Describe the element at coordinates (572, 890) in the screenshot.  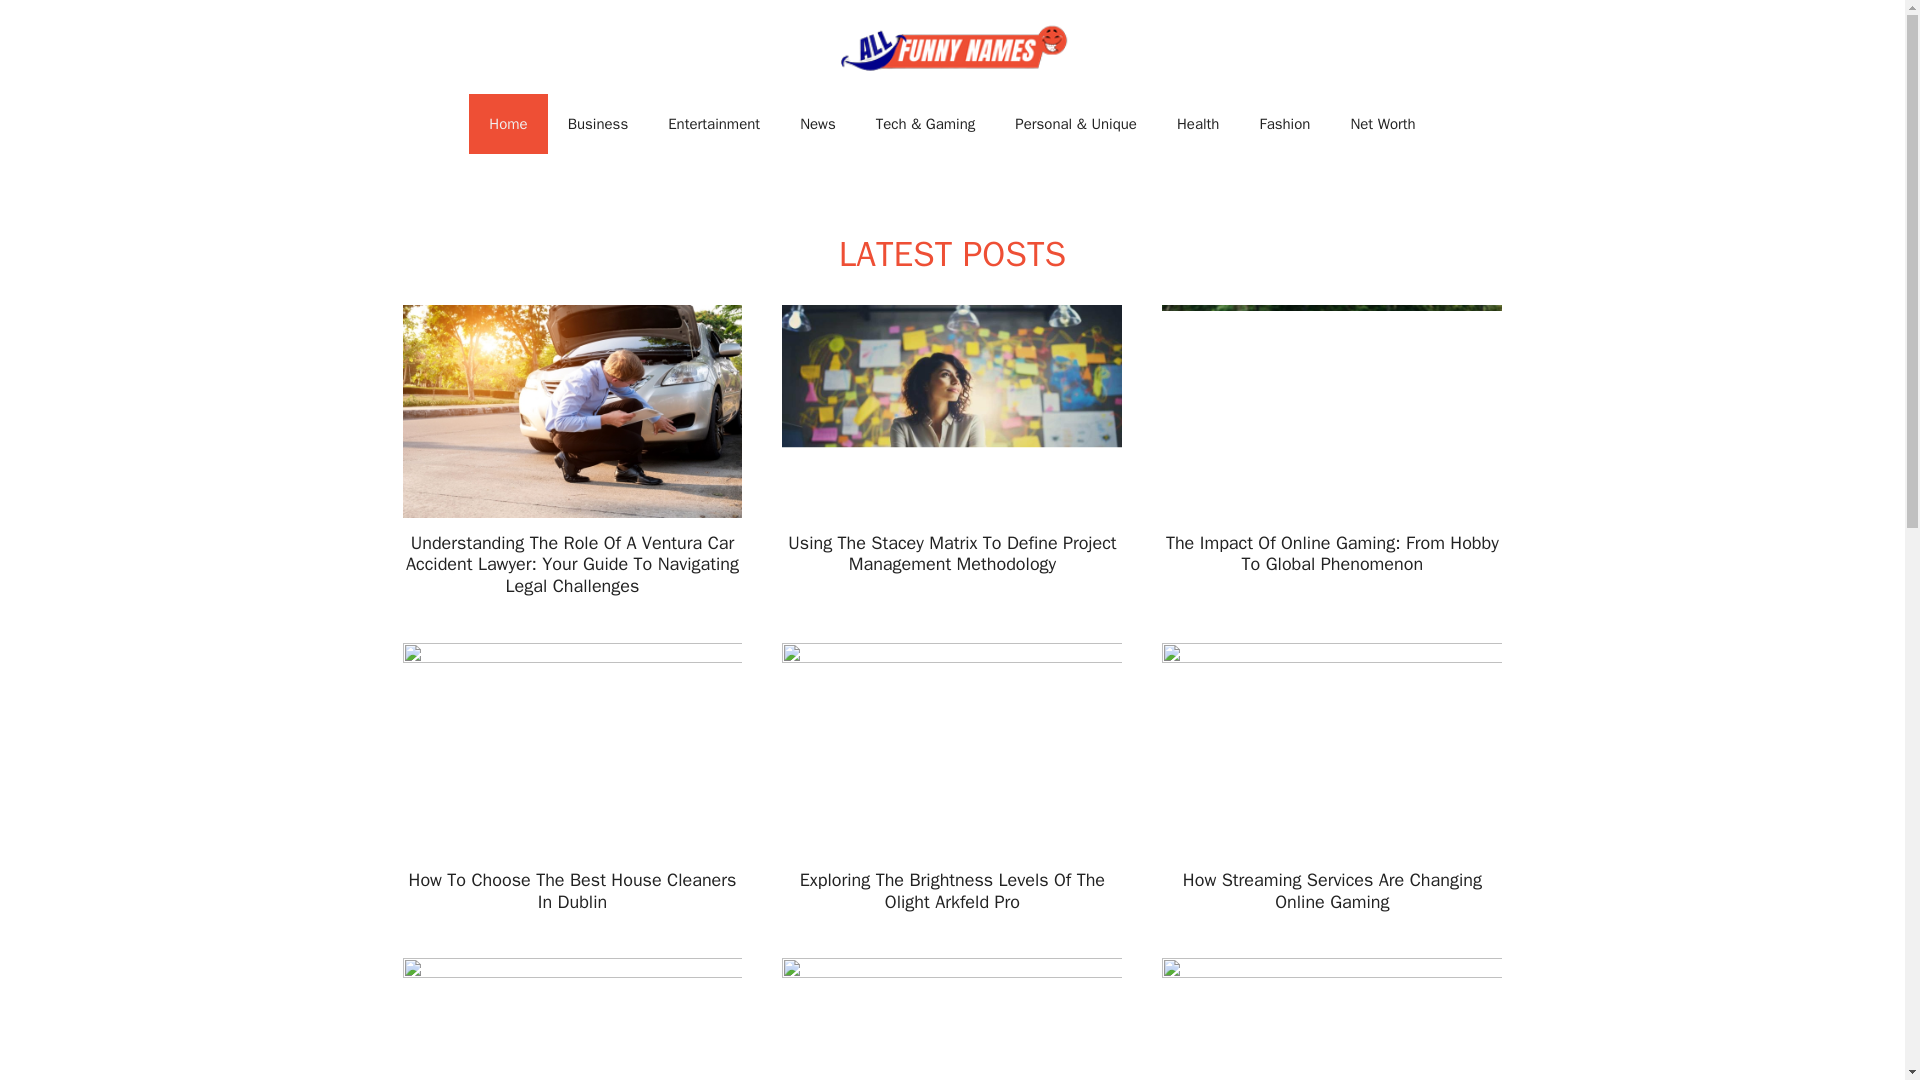
I see `How To Choose The Best House Cleaners In Dublin` at that location.